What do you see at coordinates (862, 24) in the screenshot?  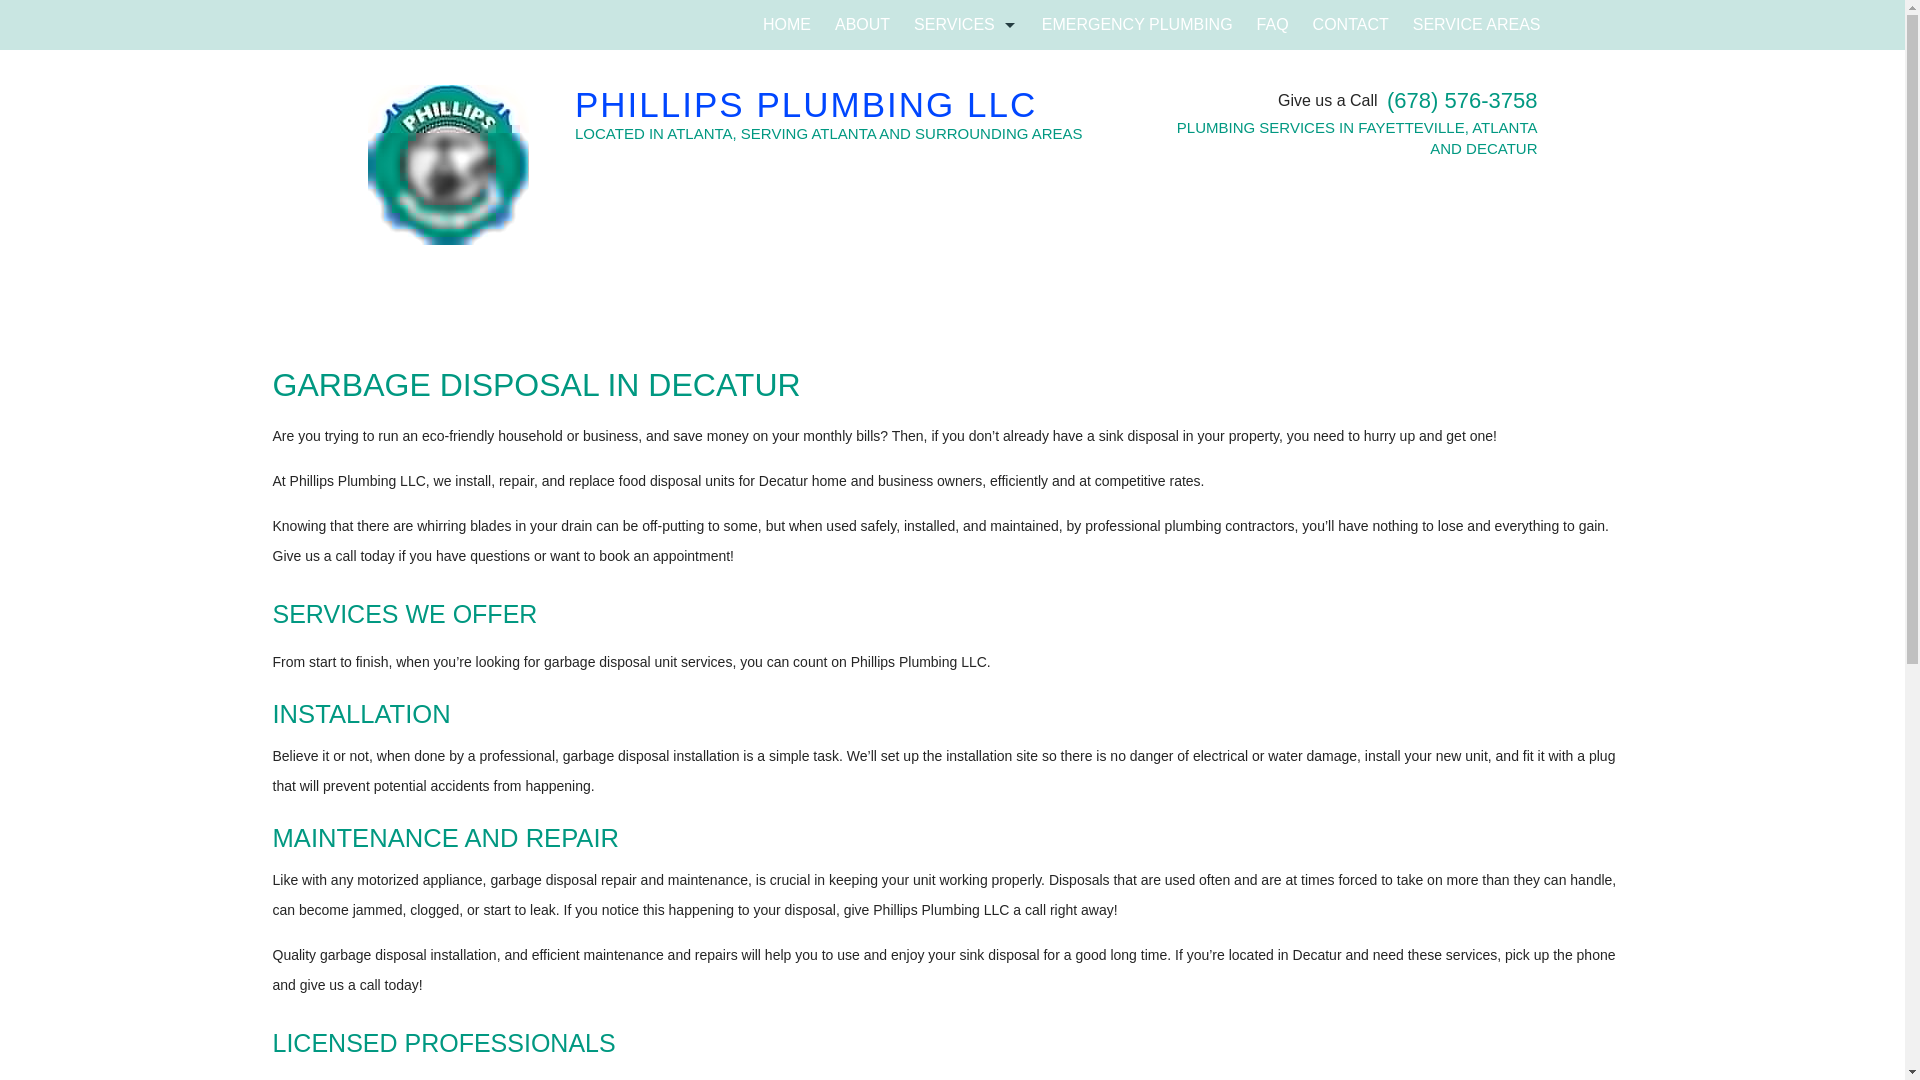 I see `ABOUT` at bounding box center [862, 24].